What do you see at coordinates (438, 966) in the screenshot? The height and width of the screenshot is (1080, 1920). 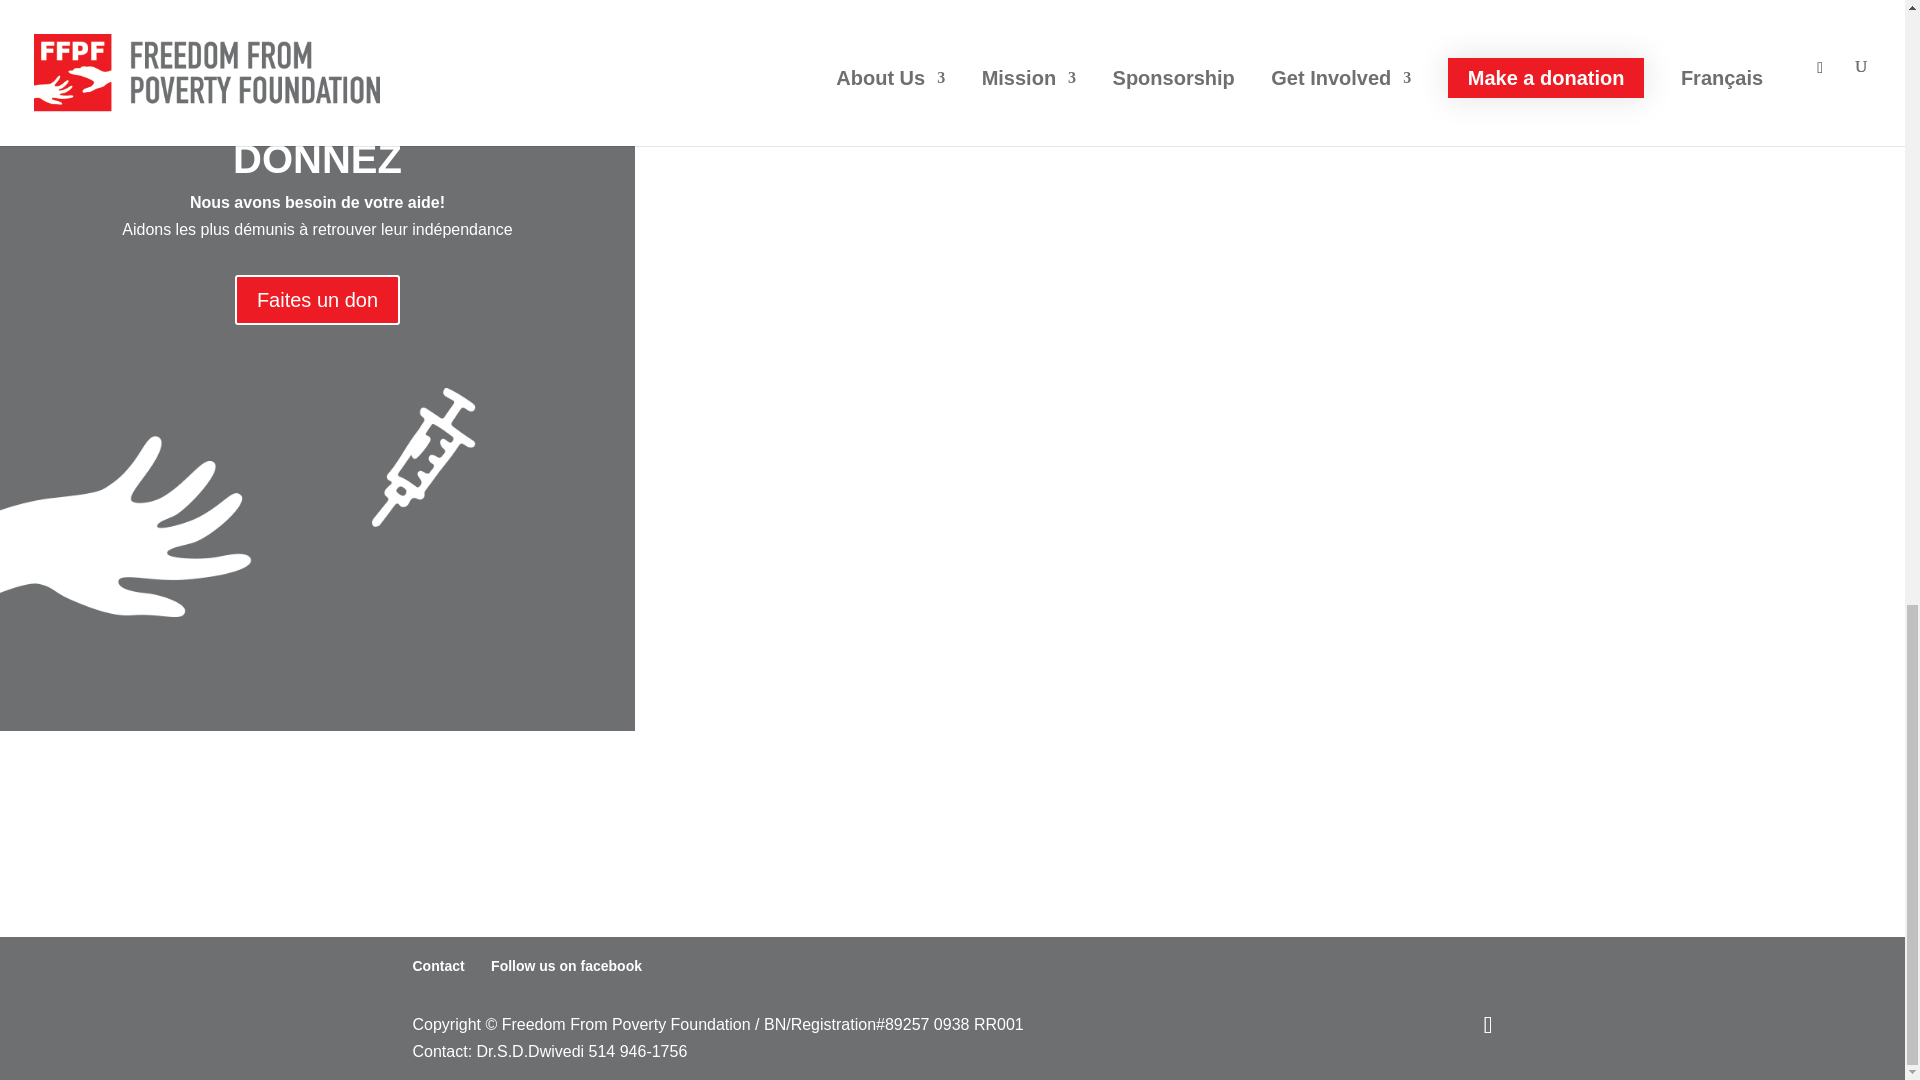 I see `Contact` at bounding box center [438, 966].